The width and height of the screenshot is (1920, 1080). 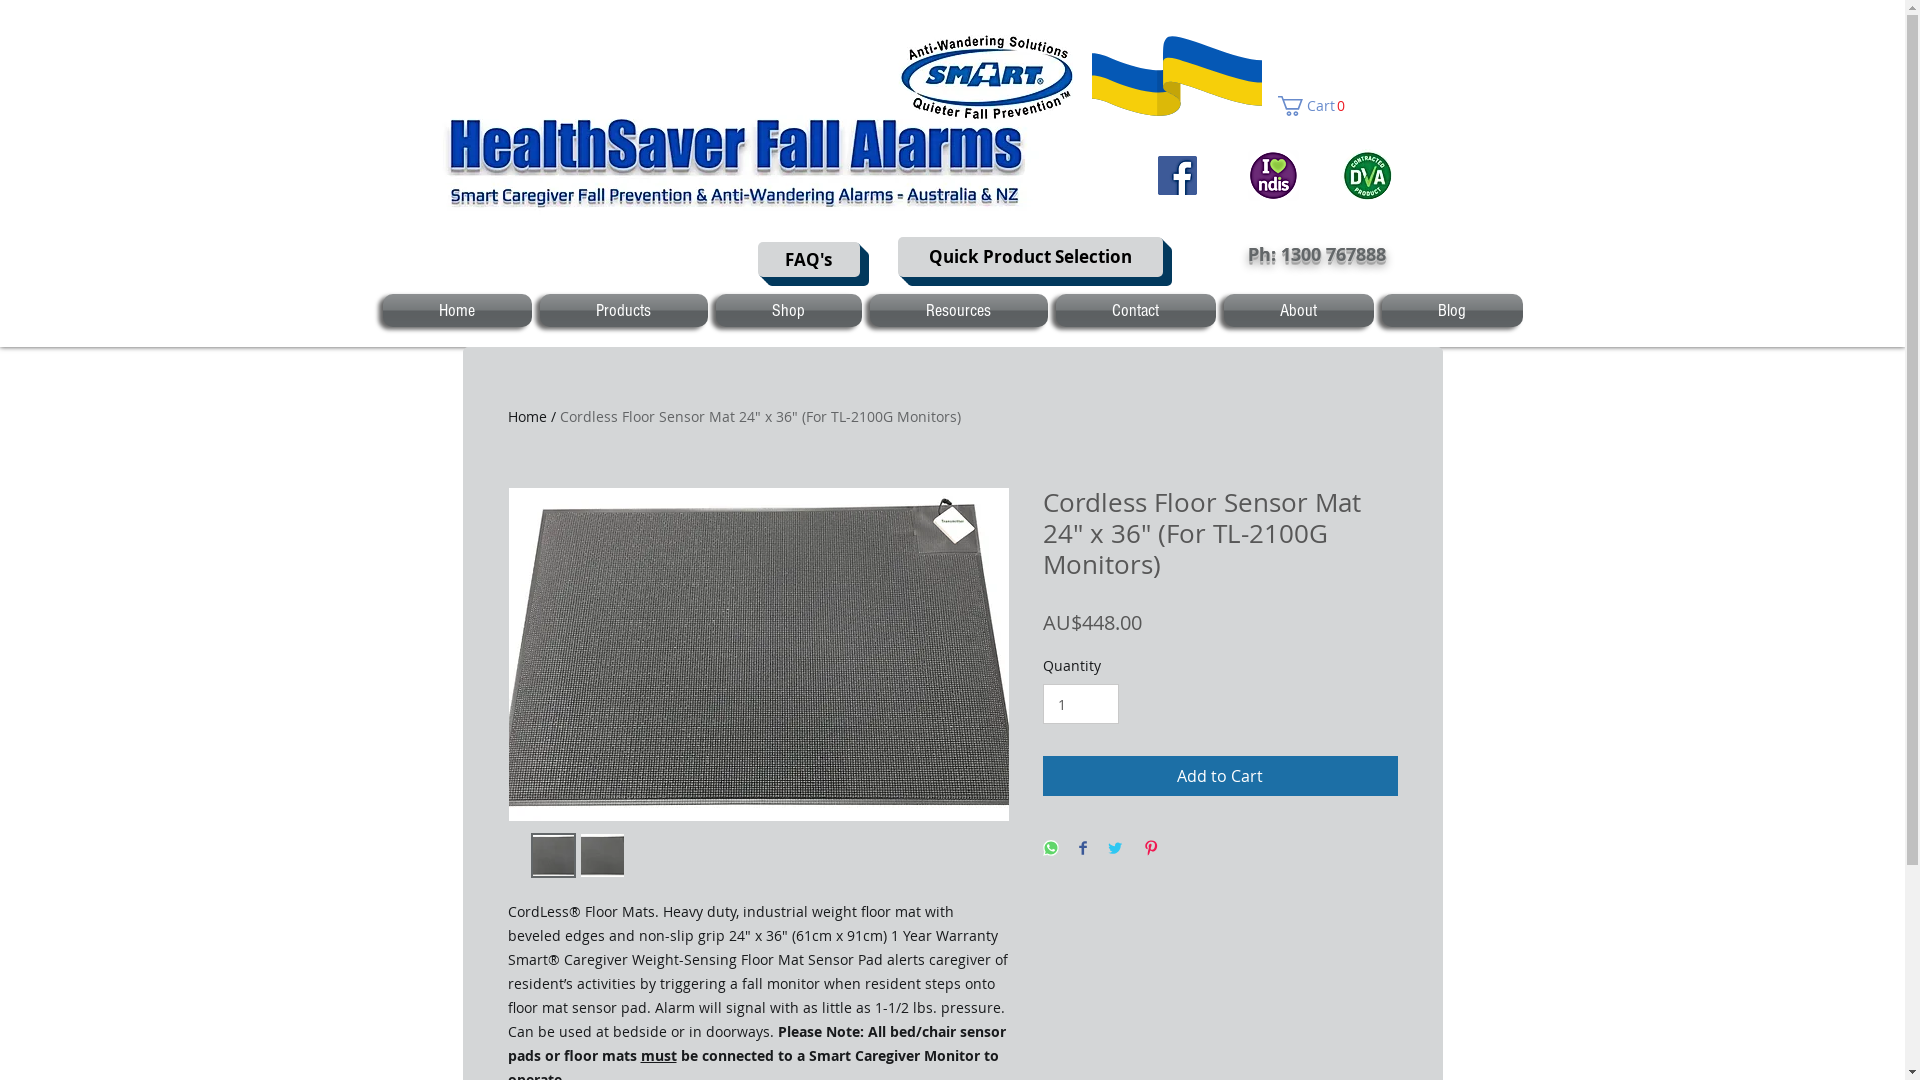 What do you see at coordinates (458, 310) in the screenshot?
I see `Home` at bounding box center [458, 310].